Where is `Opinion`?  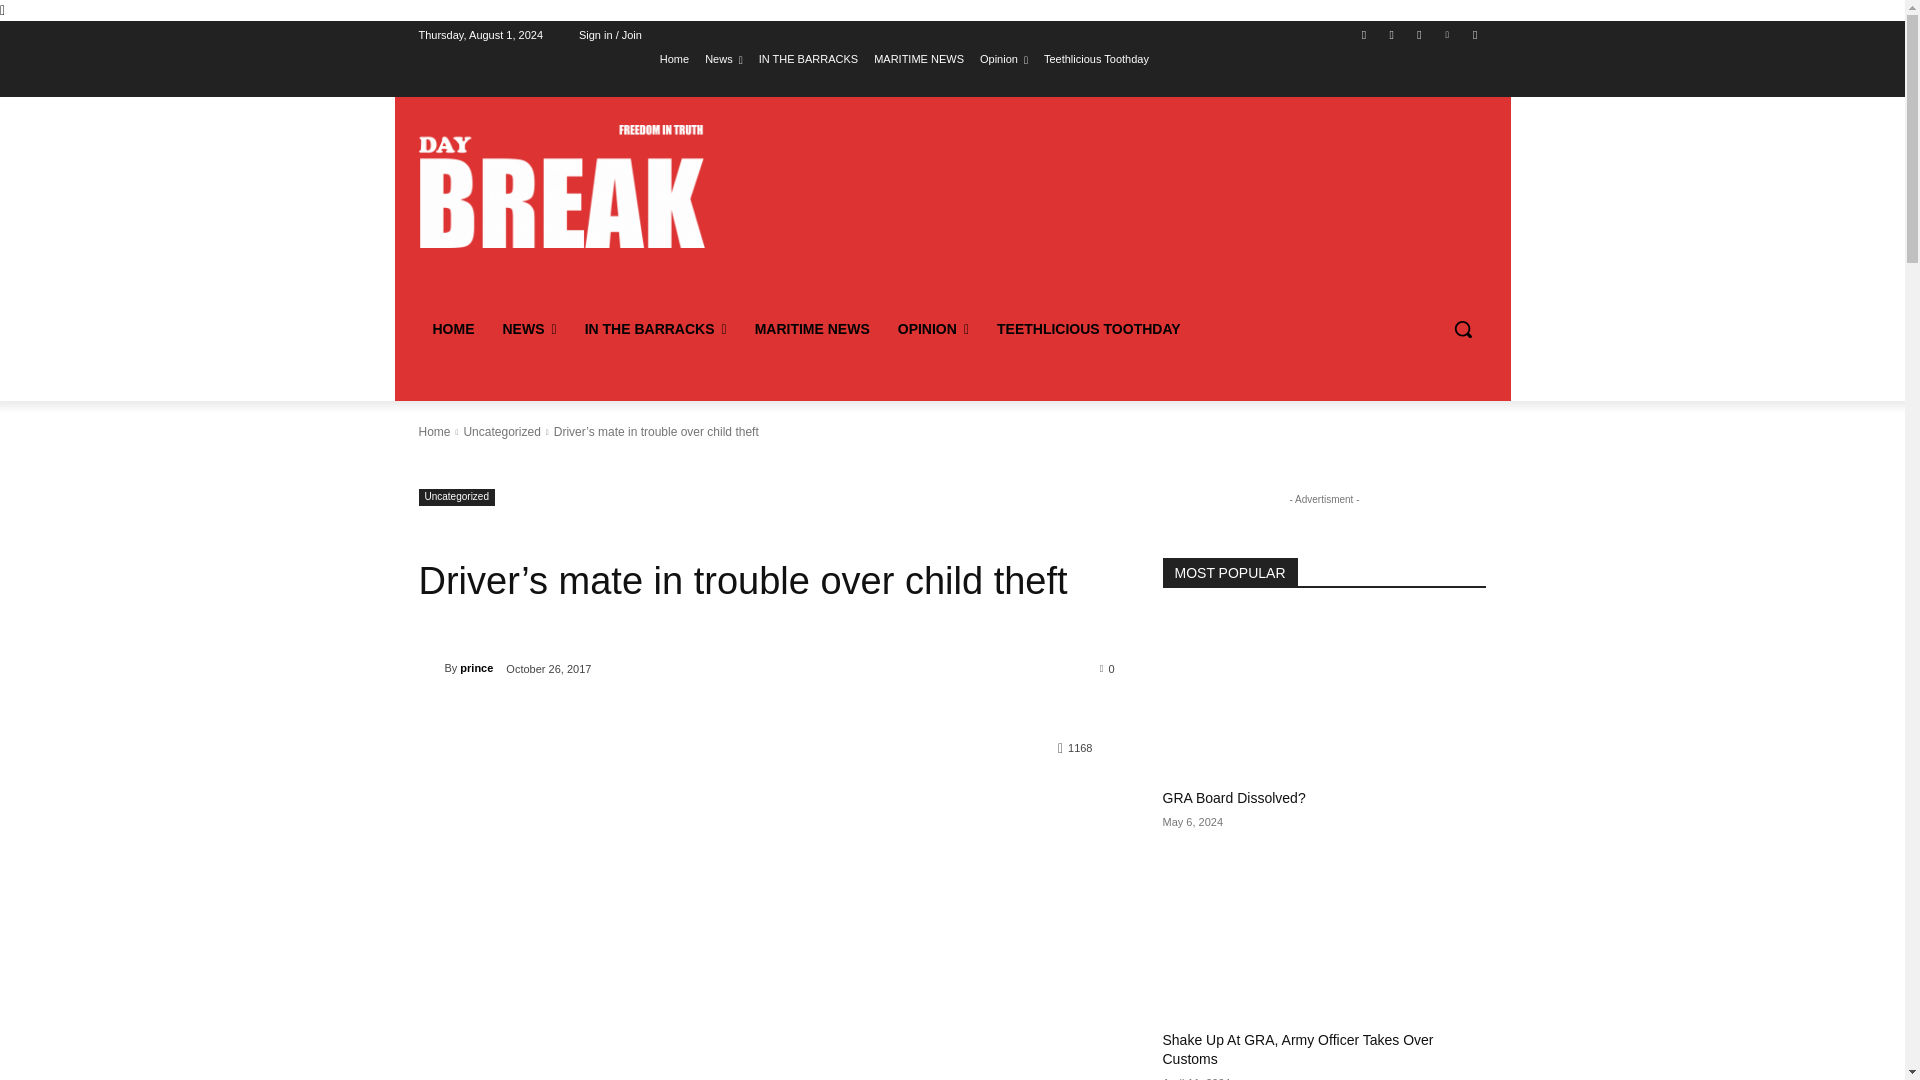 Opinion is located at coordinates (1003, 59).